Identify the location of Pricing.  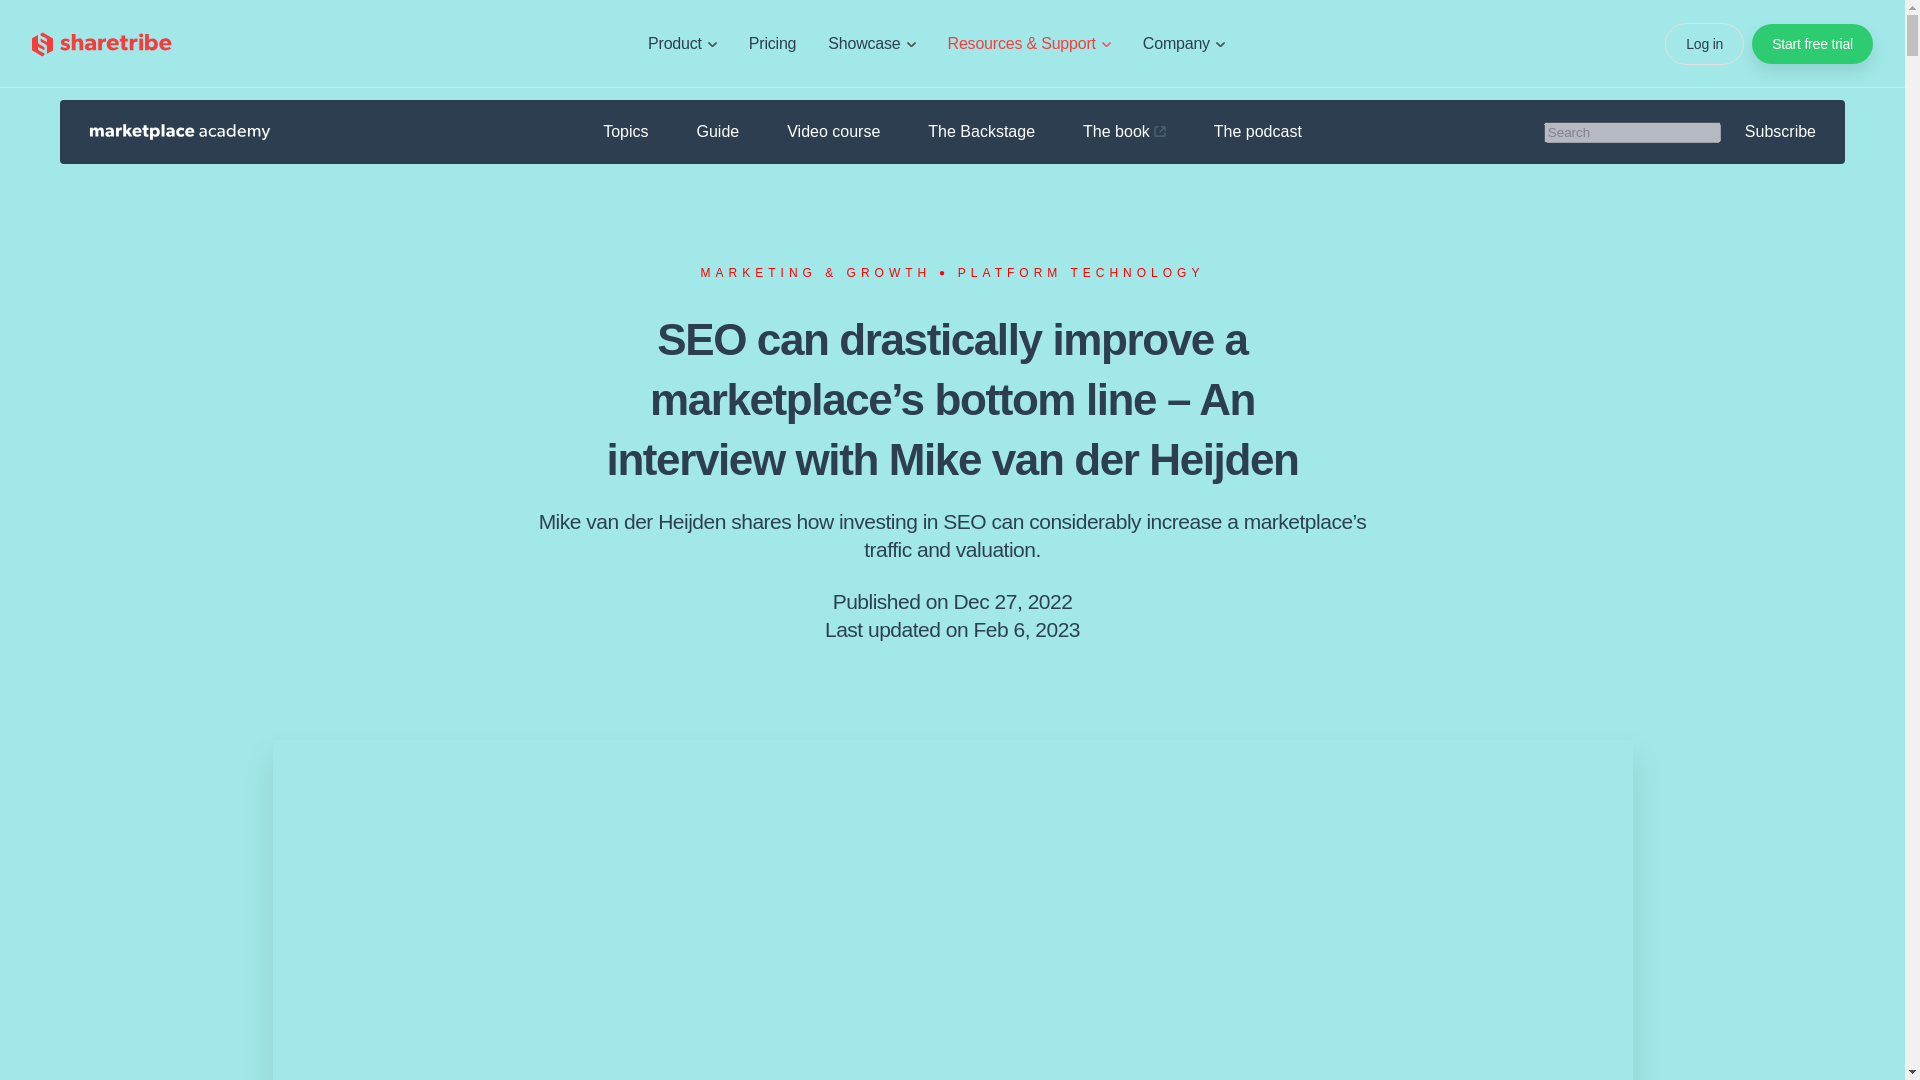
(772, 44).